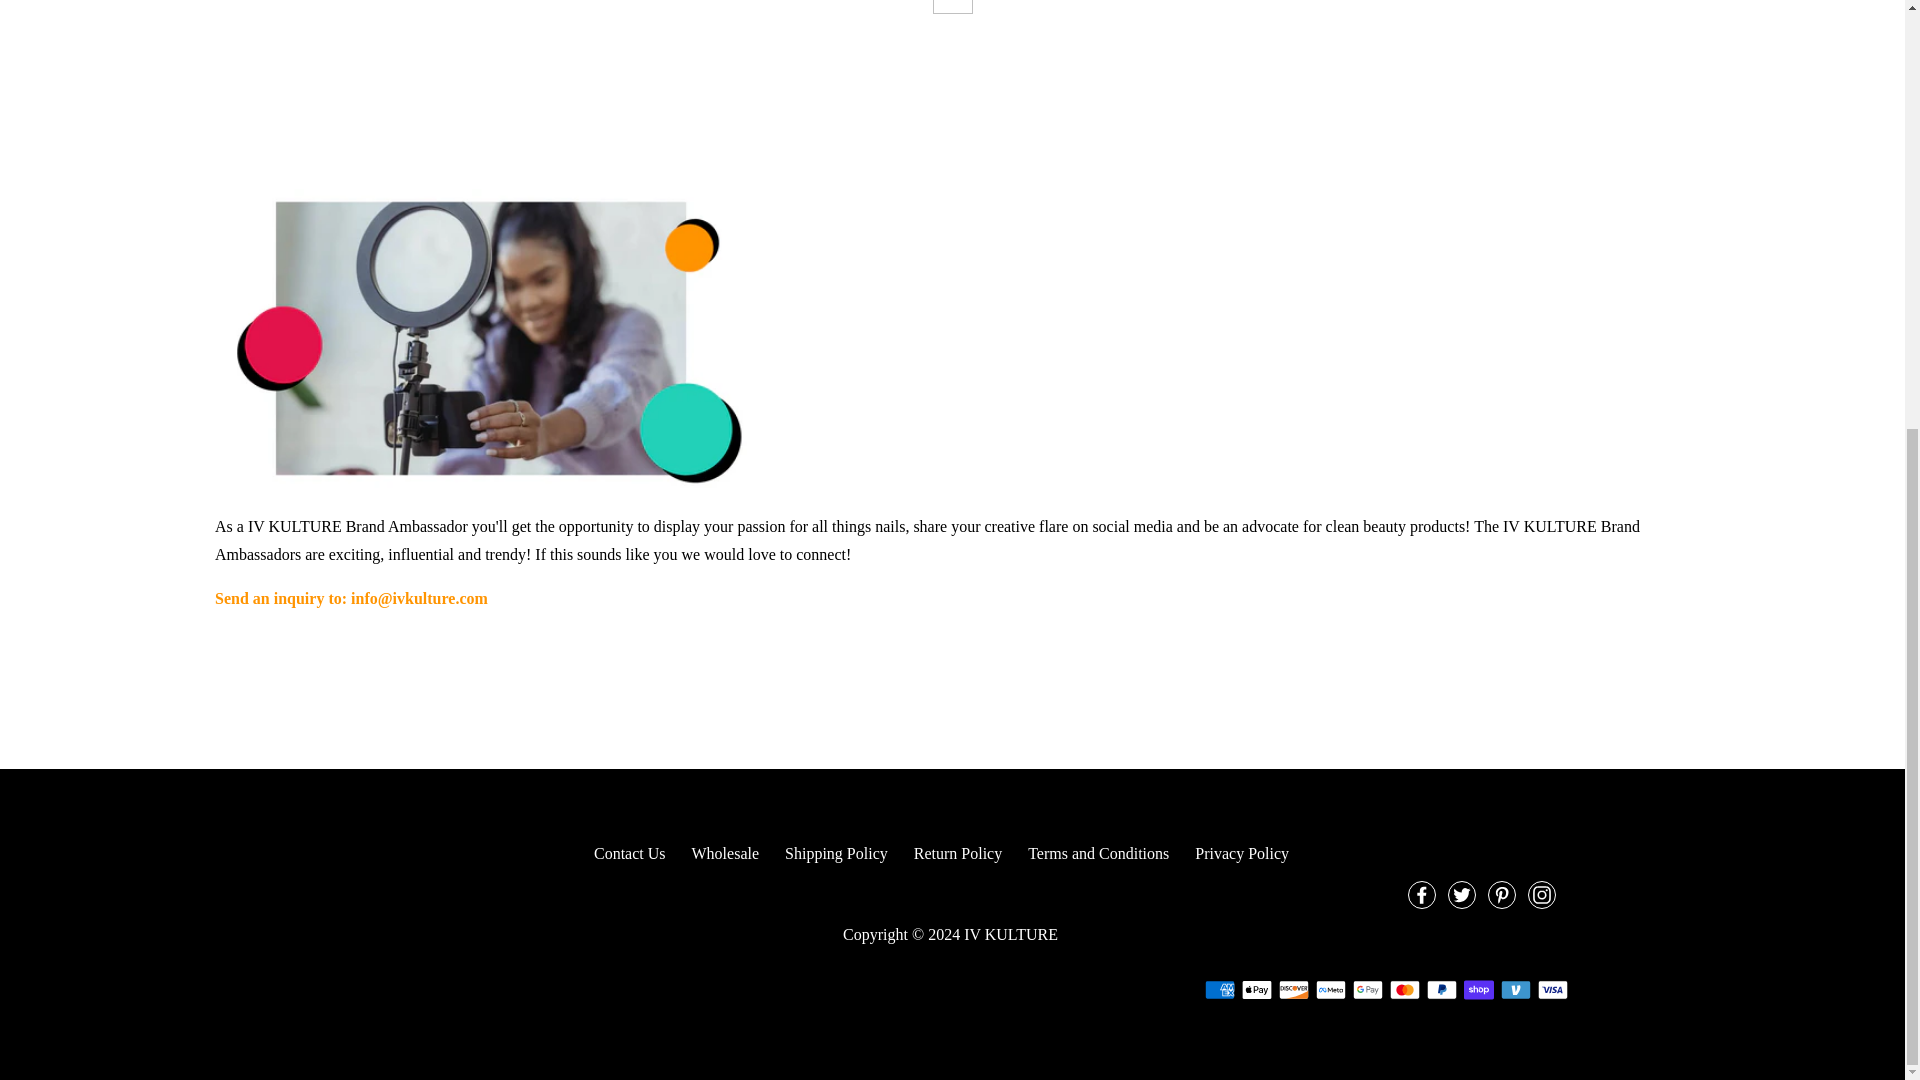  Describe the element at coordinates (1256, 990) in the screenshot. I see `Apple Pay` at that location.